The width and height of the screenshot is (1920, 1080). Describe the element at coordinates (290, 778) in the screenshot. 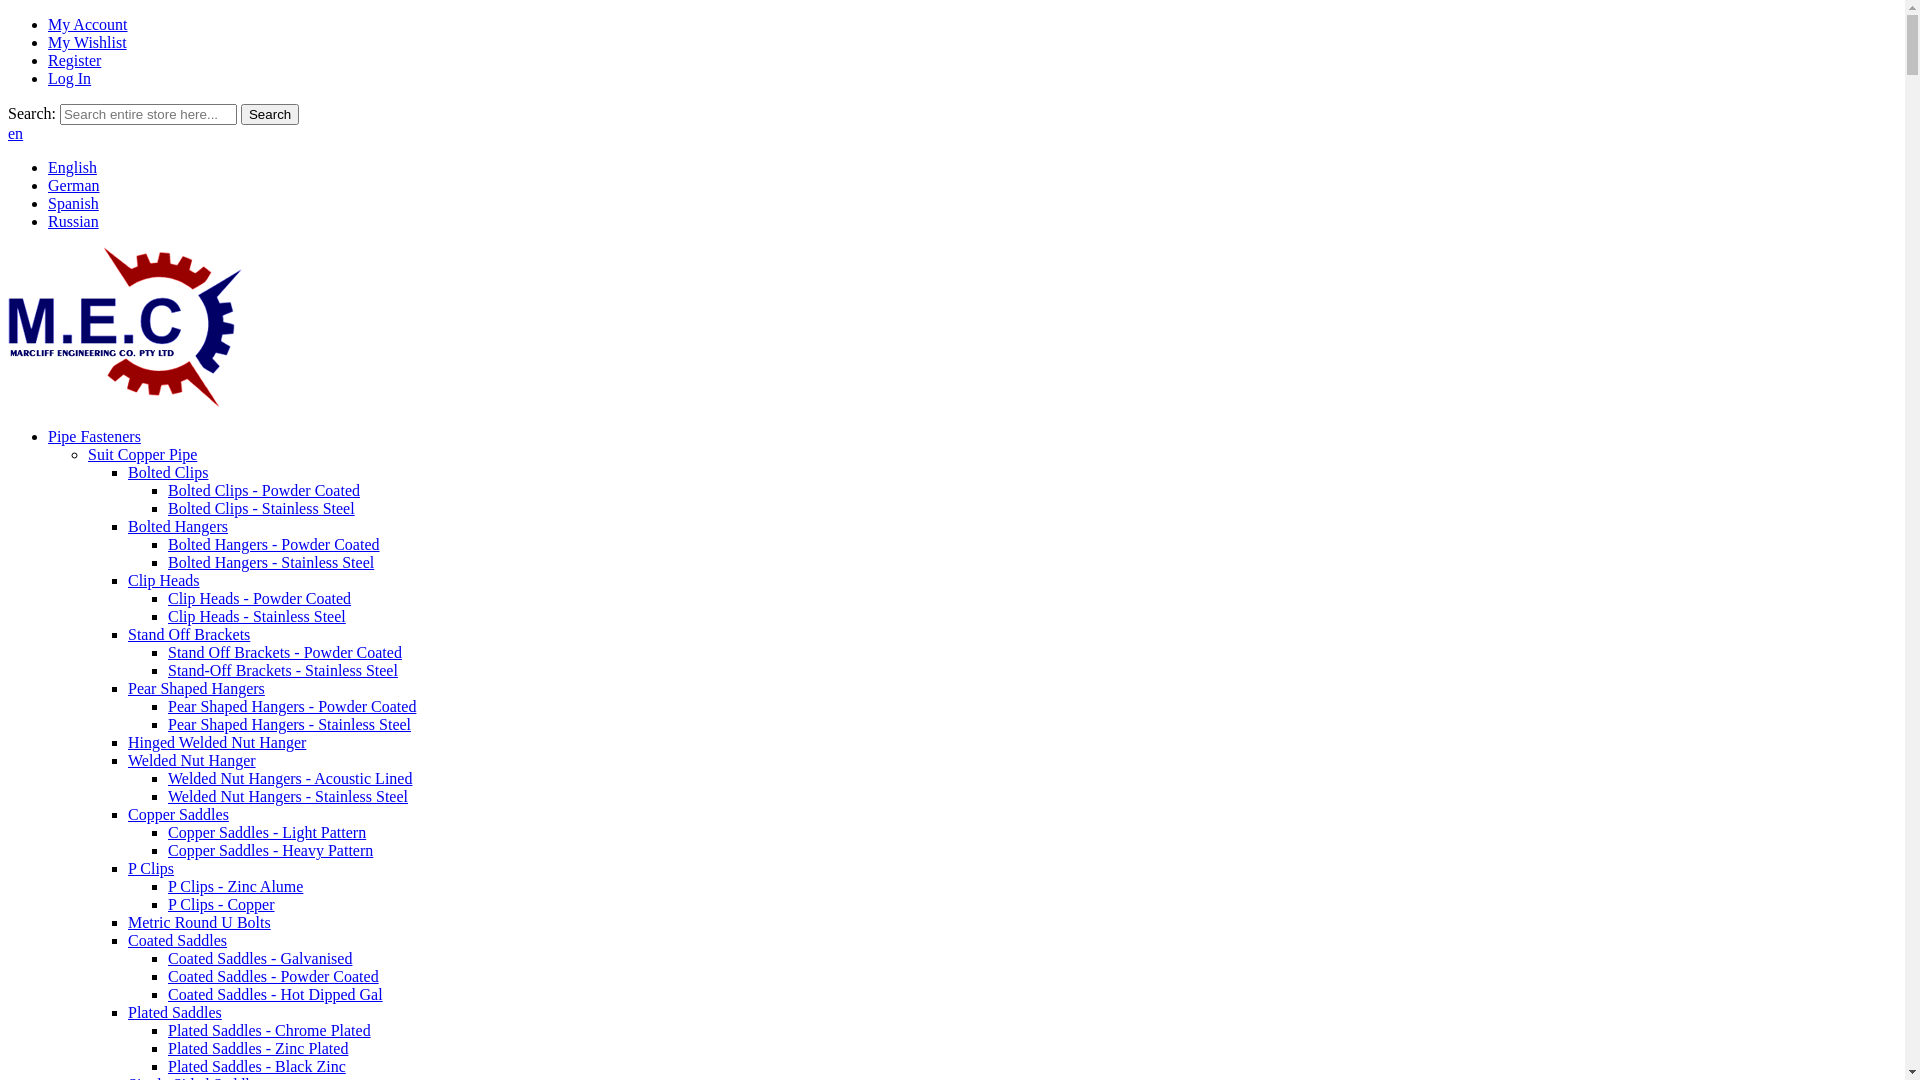

I see `Welded Nut Hangers - Acoustic Lined` at that location.